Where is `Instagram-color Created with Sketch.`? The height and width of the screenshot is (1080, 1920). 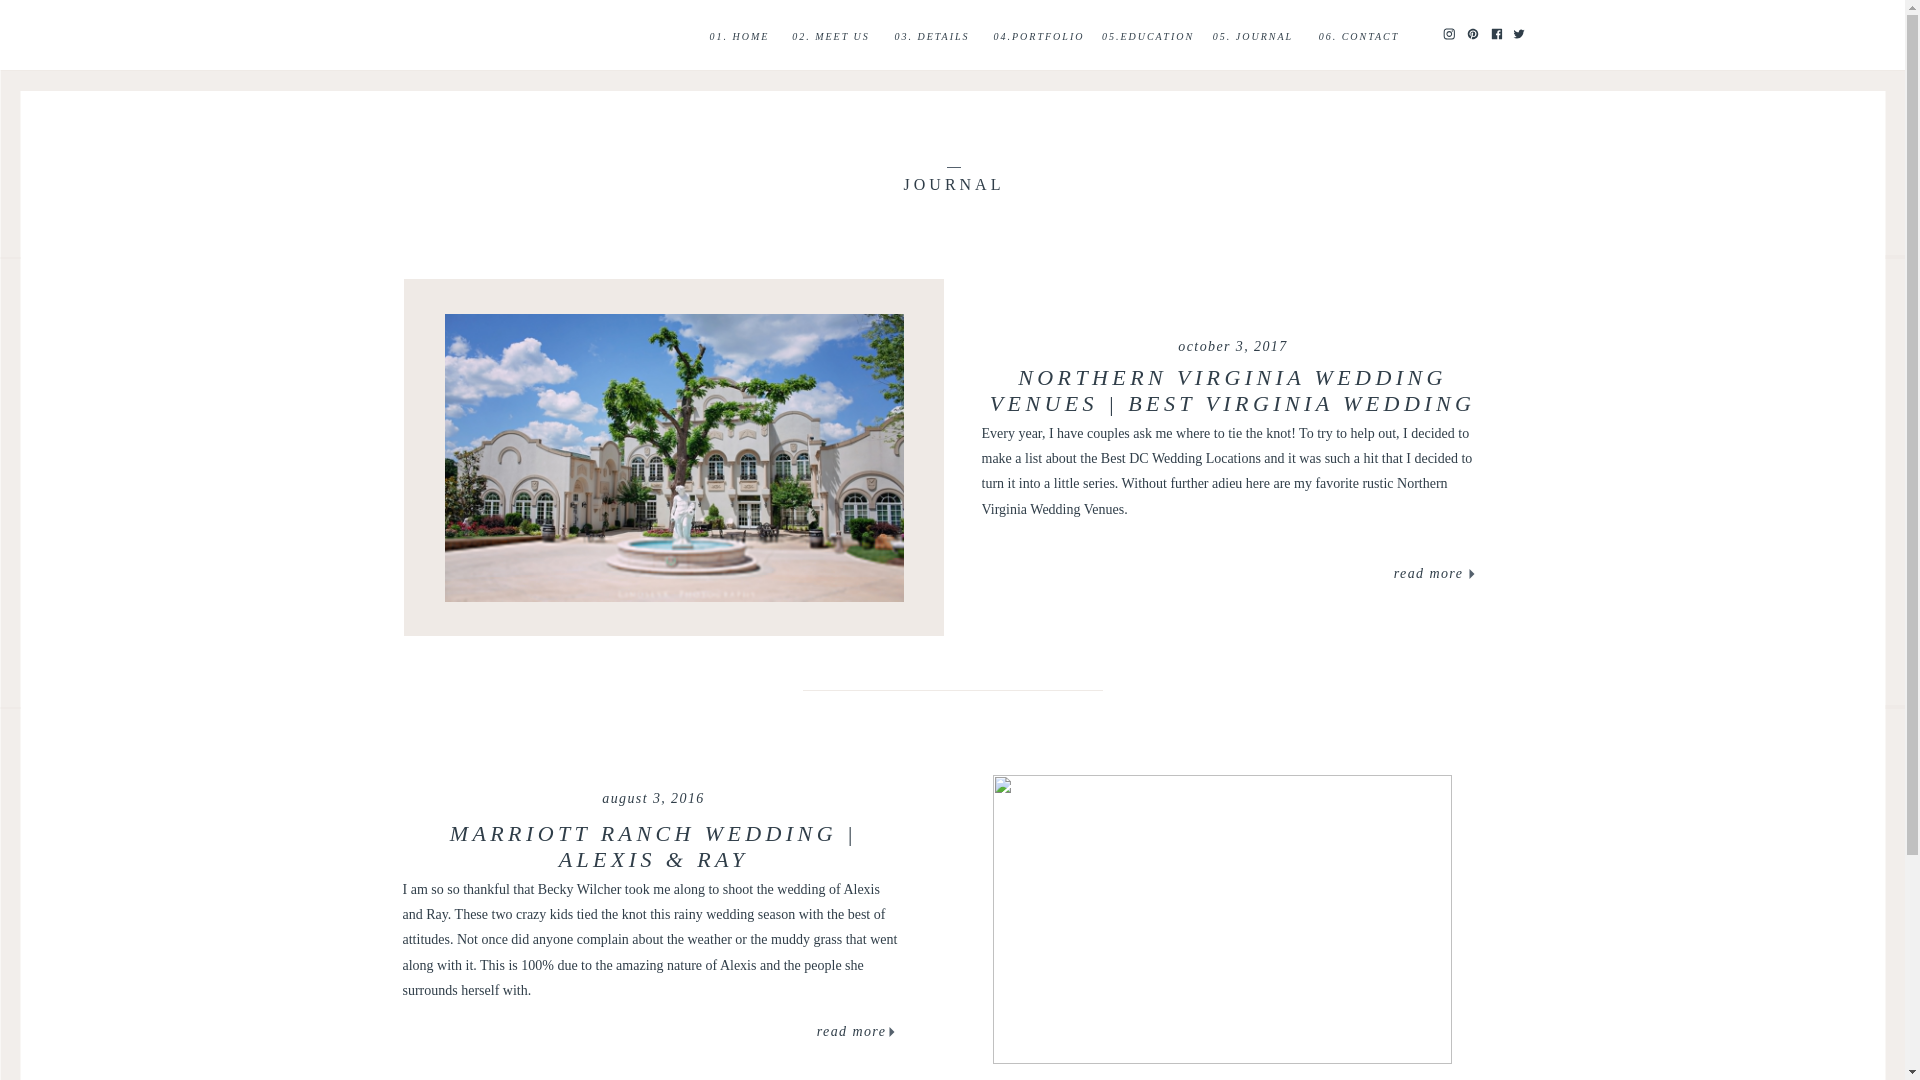 Instagram-color Created with Sketch. is located at coordinates (1447, 34).